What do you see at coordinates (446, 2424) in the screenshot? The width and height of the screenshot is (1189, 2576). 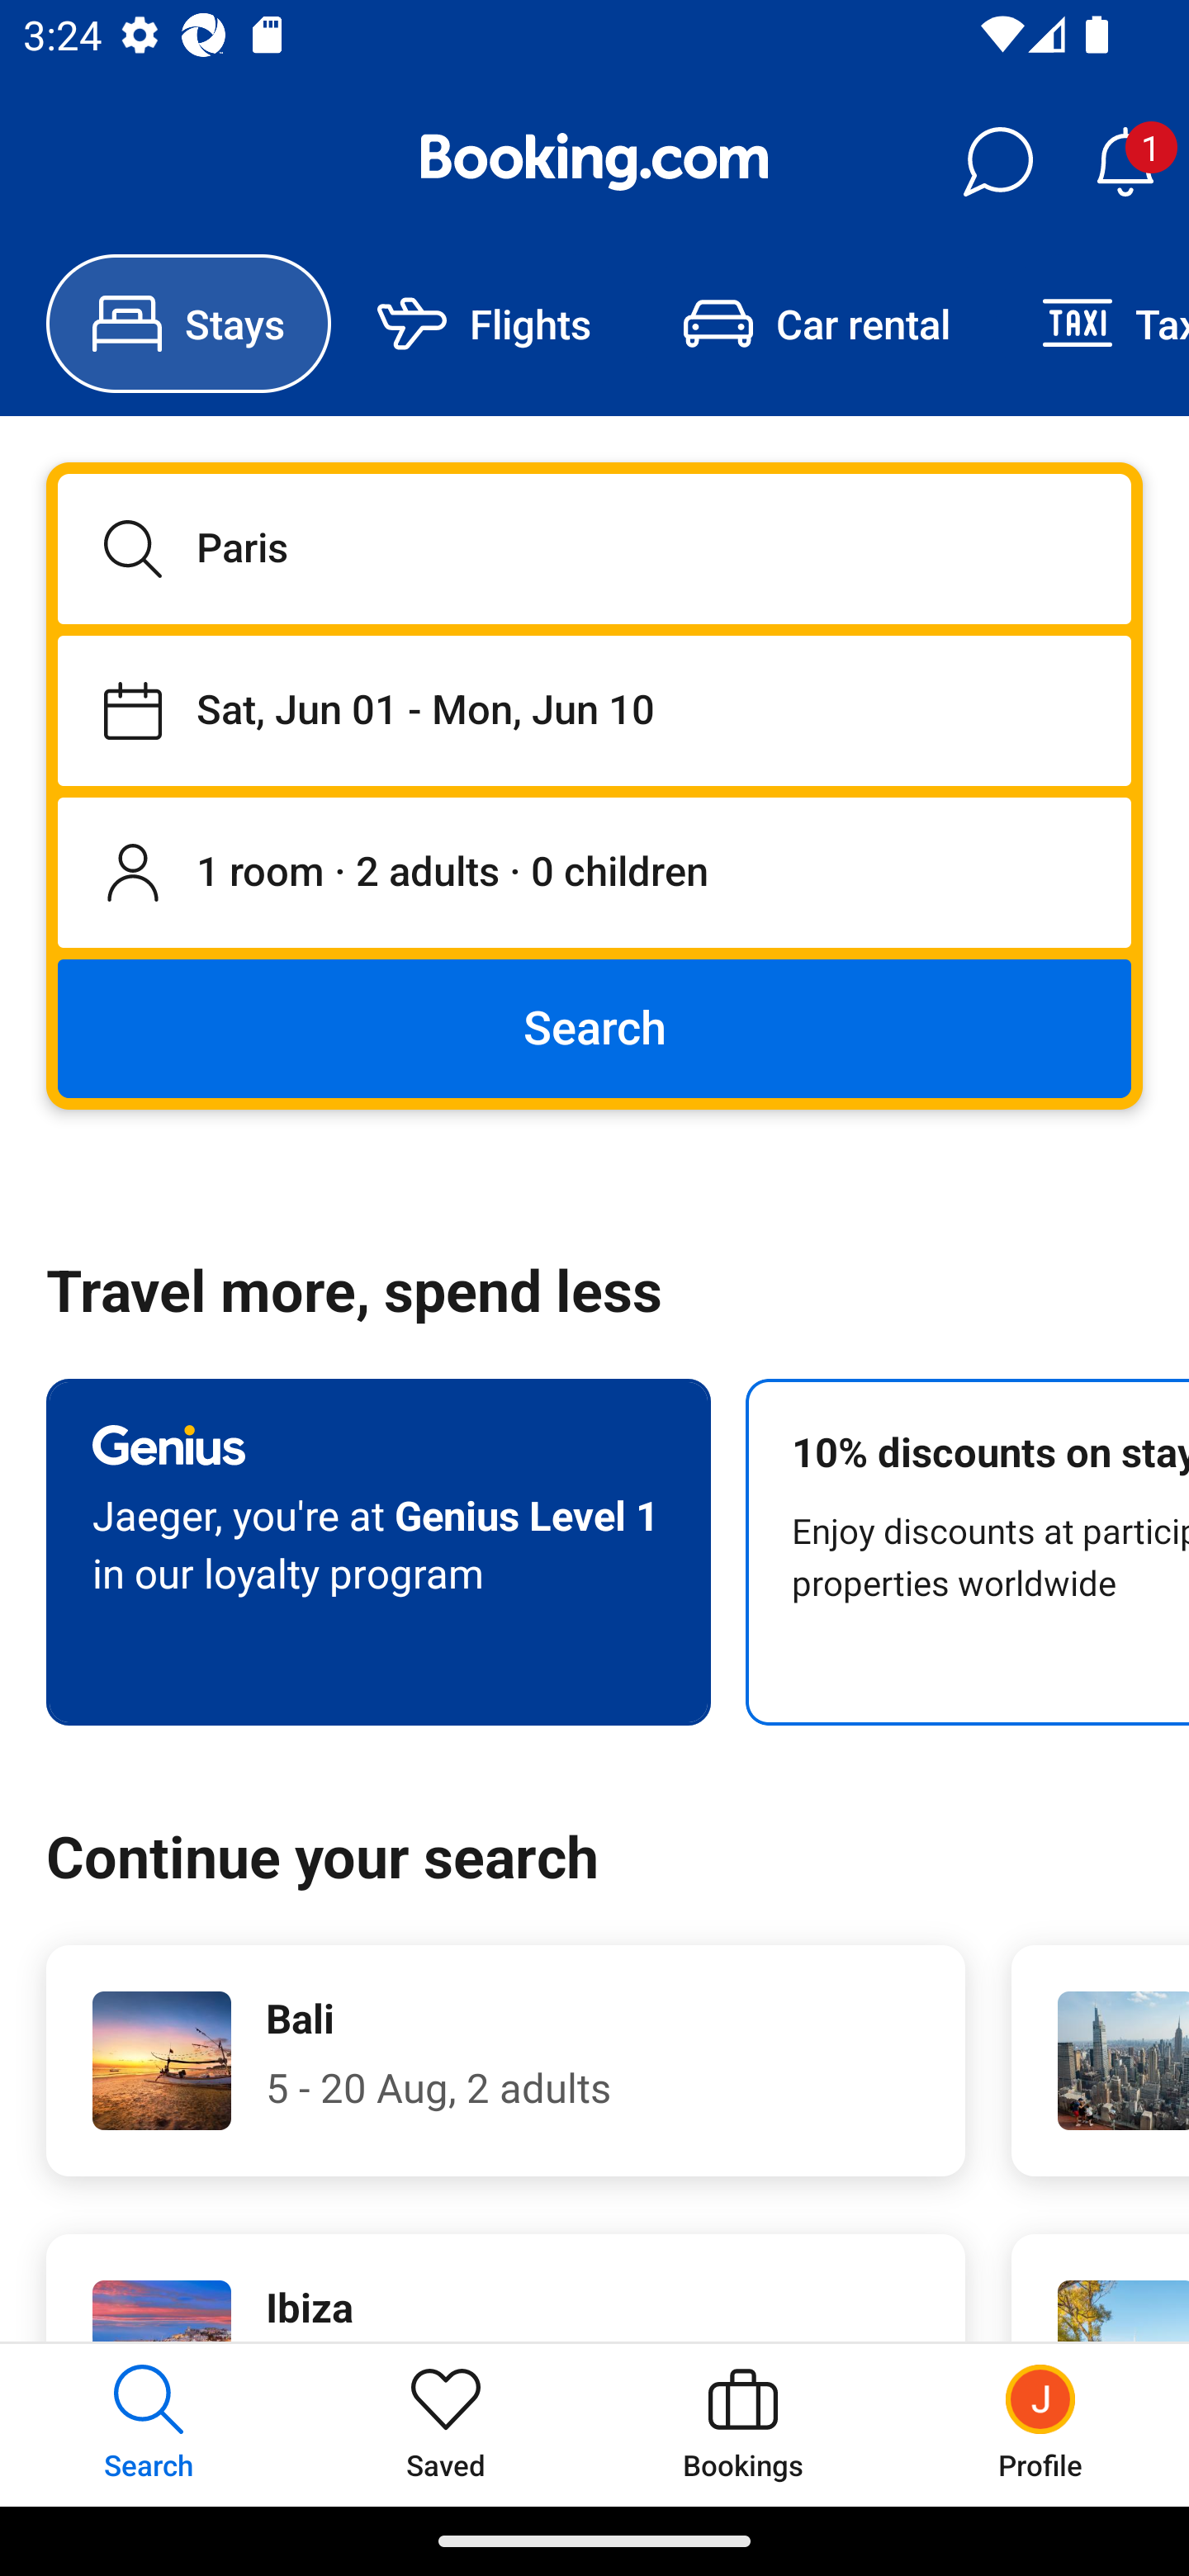 I see `Saved` at bounding box center [446, 2424].